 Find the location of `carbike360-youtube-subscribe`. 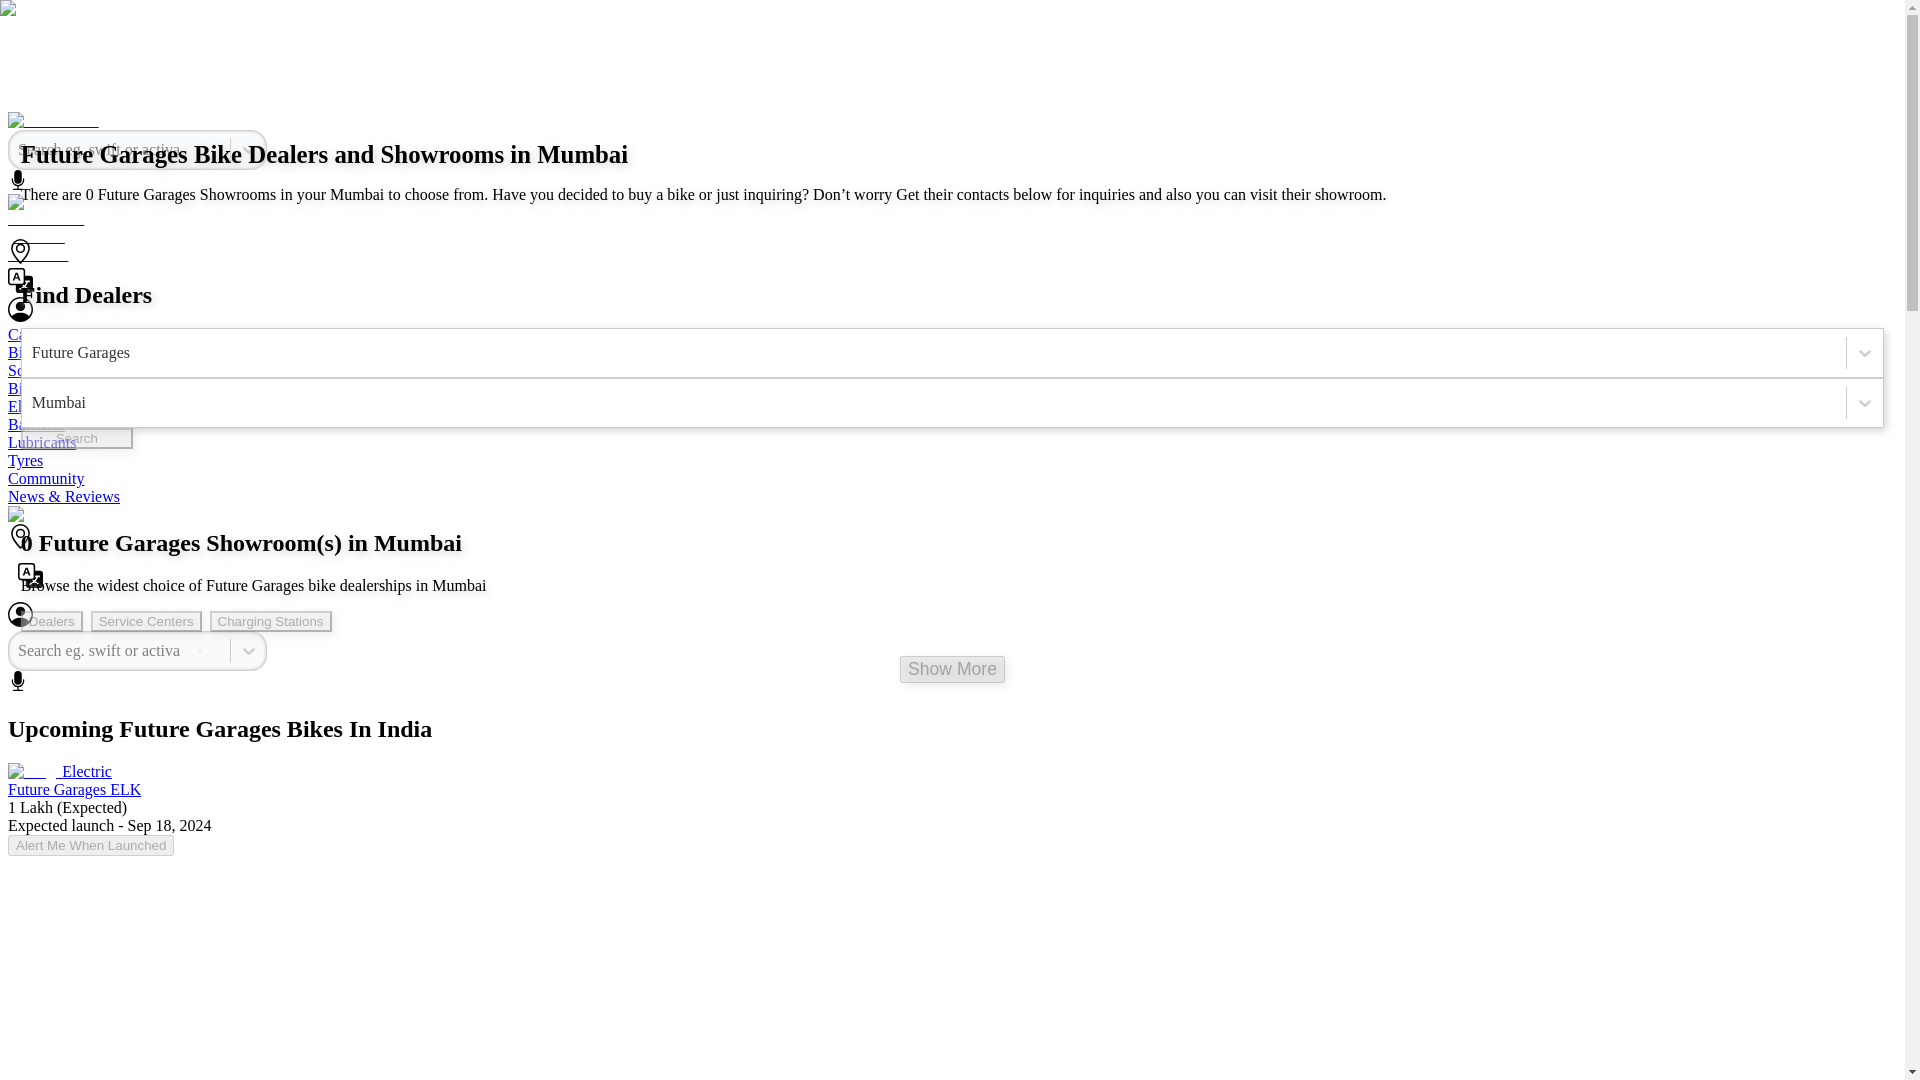

carbike360-youtube-subscribe is located at coordinates (52, 228).